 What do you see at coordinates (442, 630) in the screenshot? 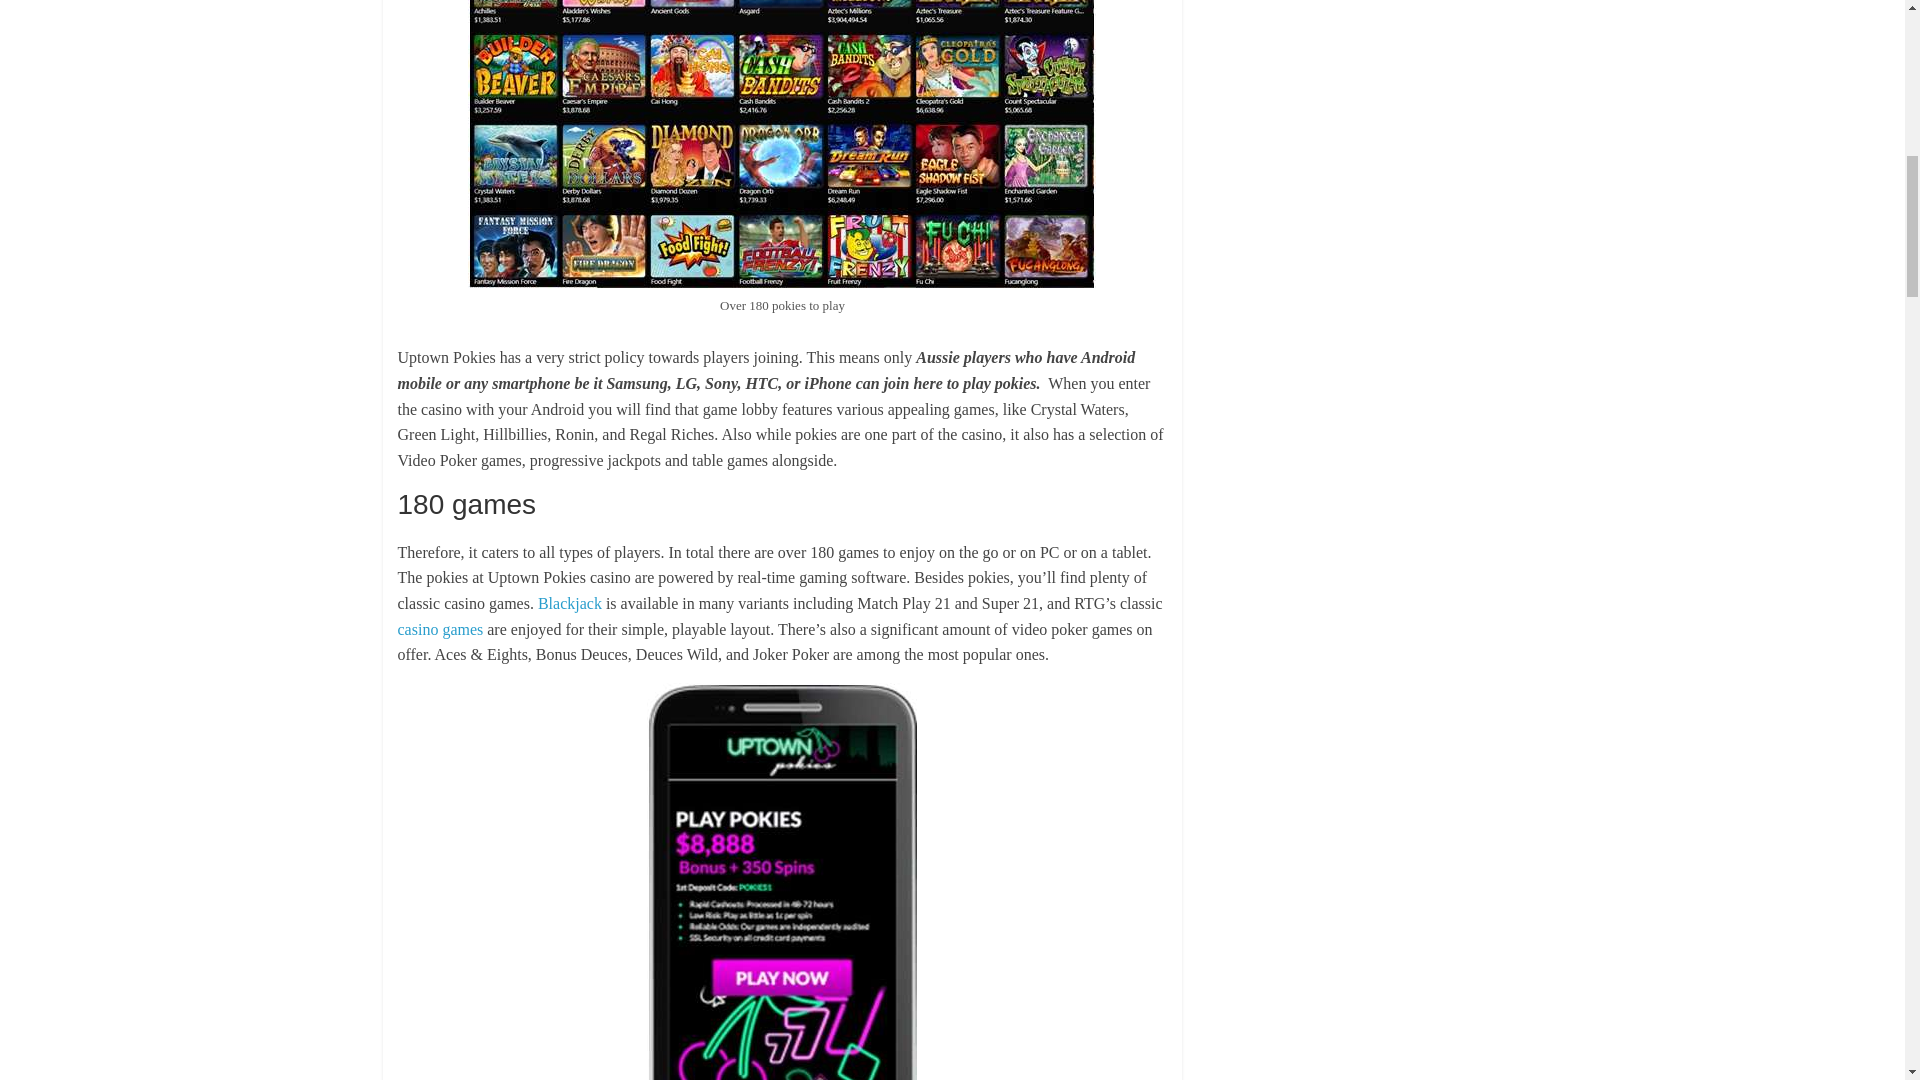
I see `casino games` at bounding box center [442, 630].